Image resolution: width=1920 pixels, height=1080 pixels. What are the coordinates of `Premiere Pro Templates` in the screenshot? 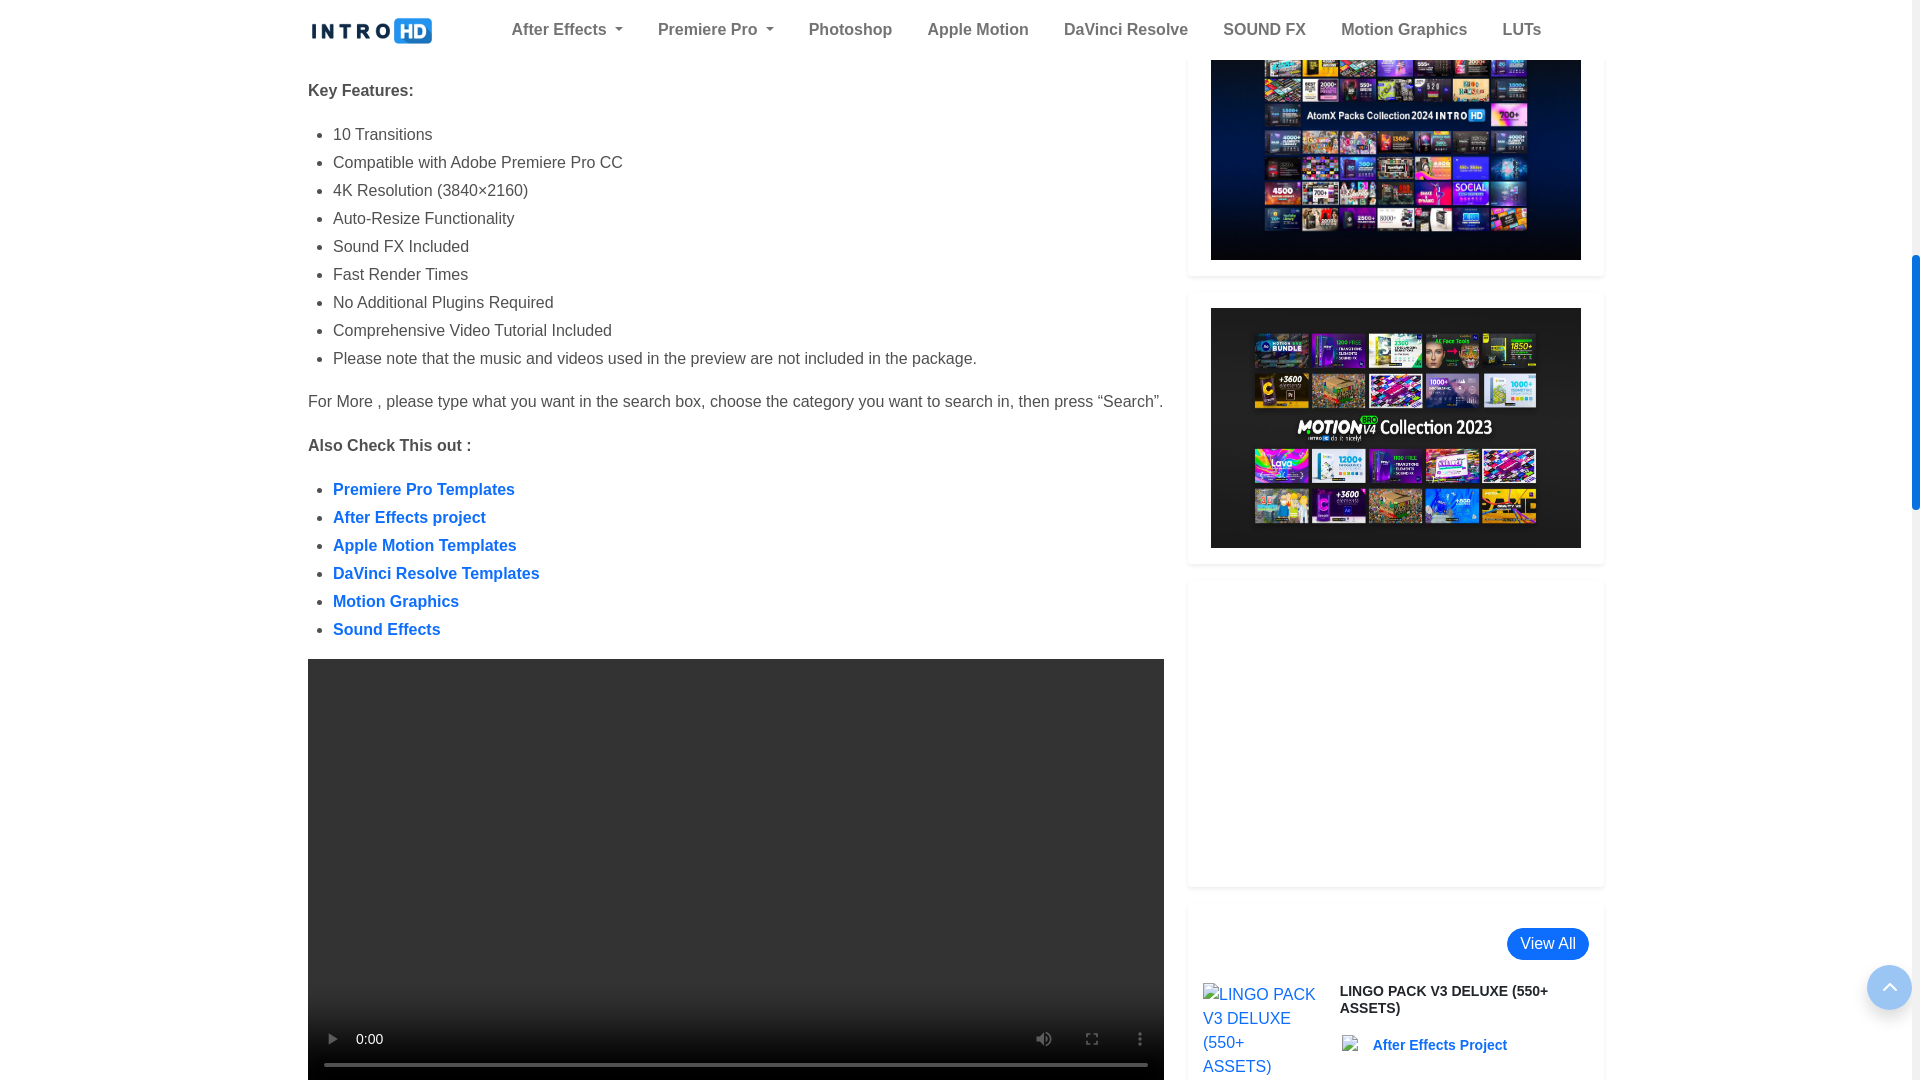 It's located at (423, 488).